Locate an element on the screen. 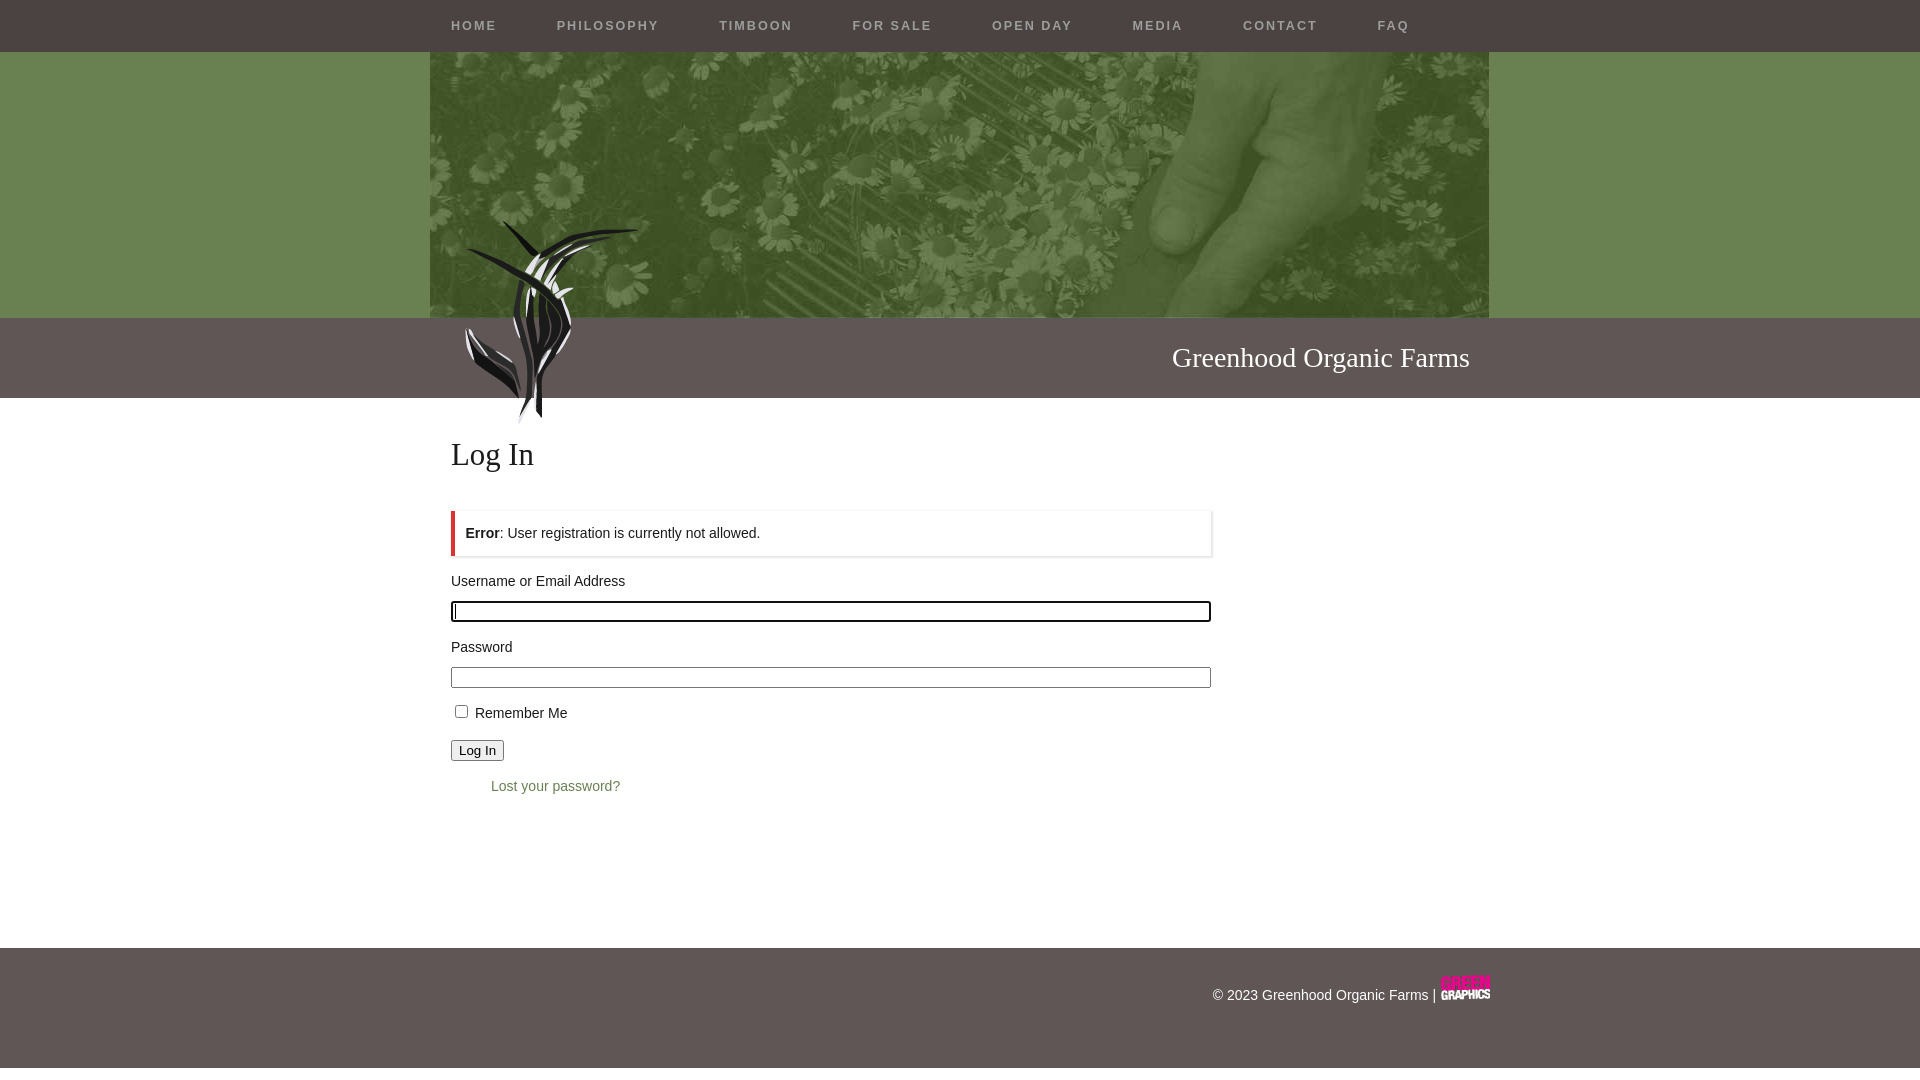 This screenshot has height=1080, width=1920. FAQ is located at coordinates (1394, 26).